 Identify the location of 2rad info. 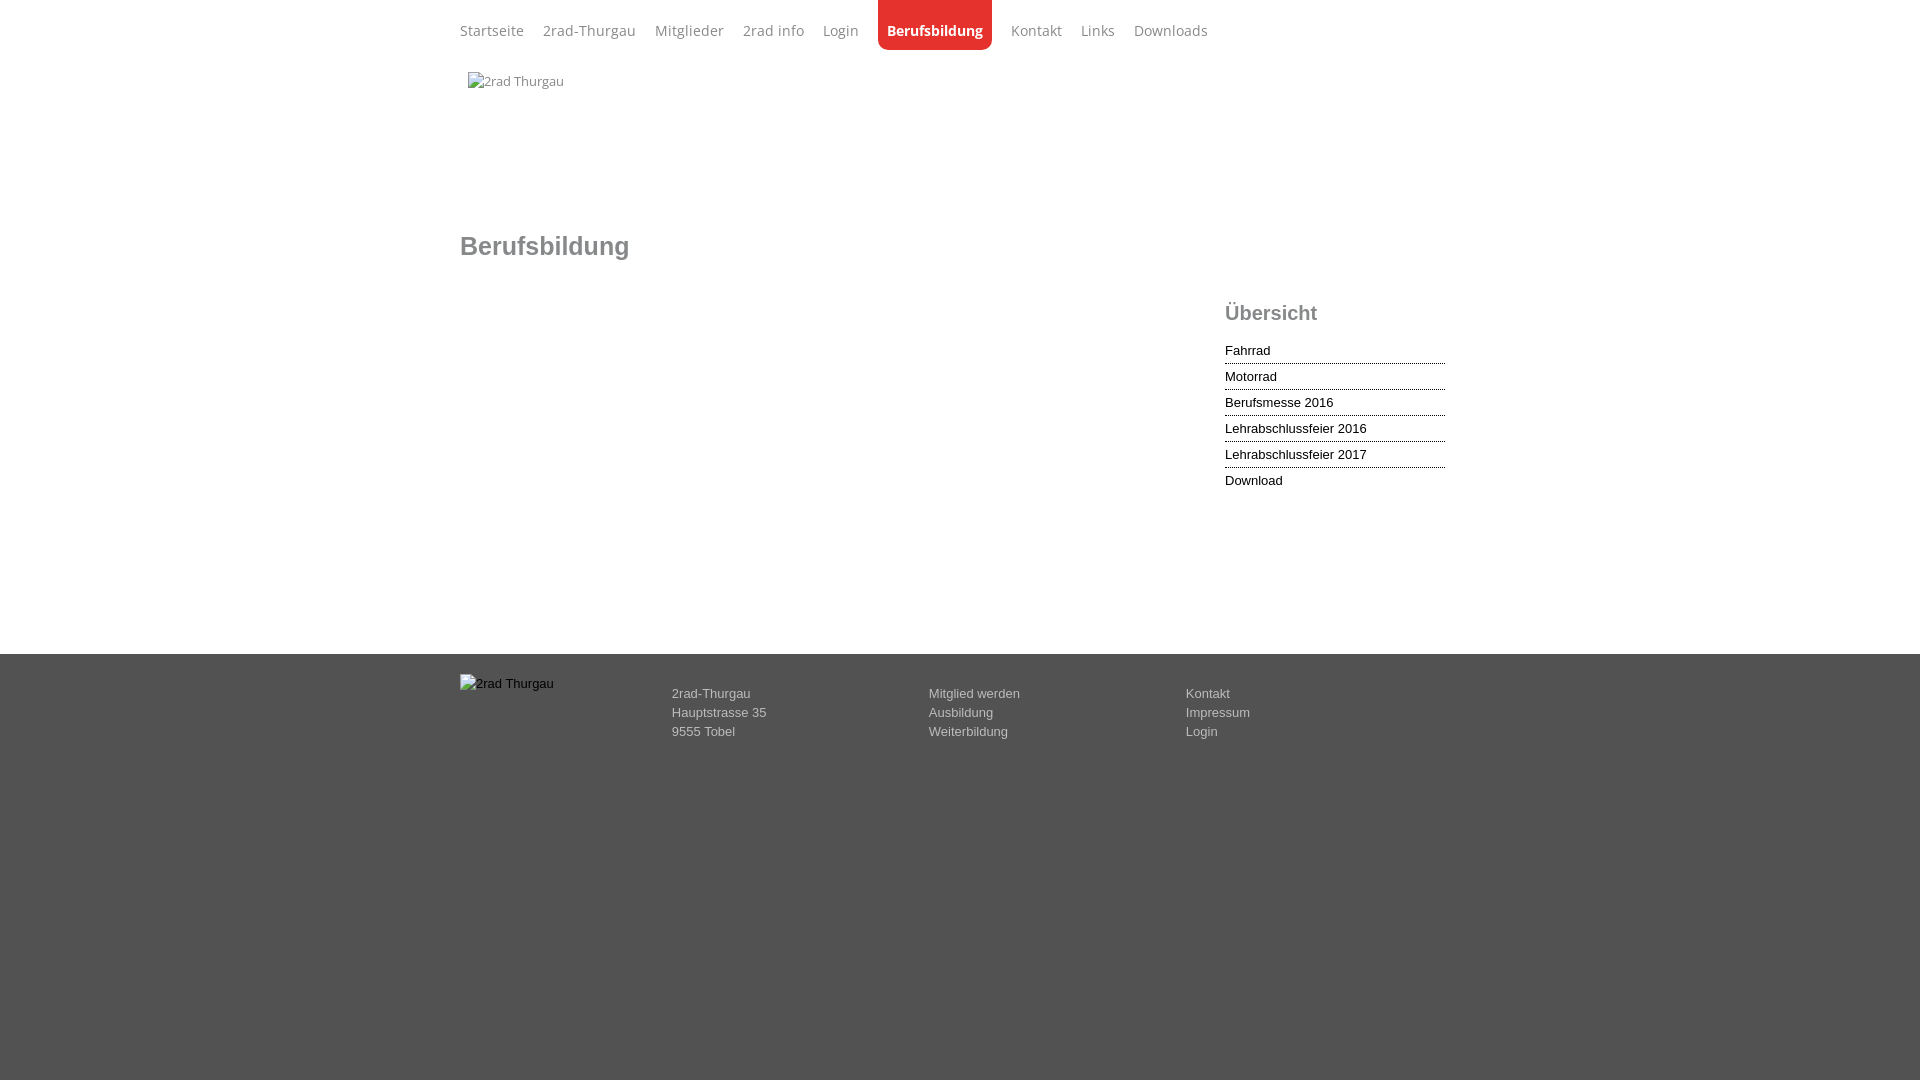
(774, 30).